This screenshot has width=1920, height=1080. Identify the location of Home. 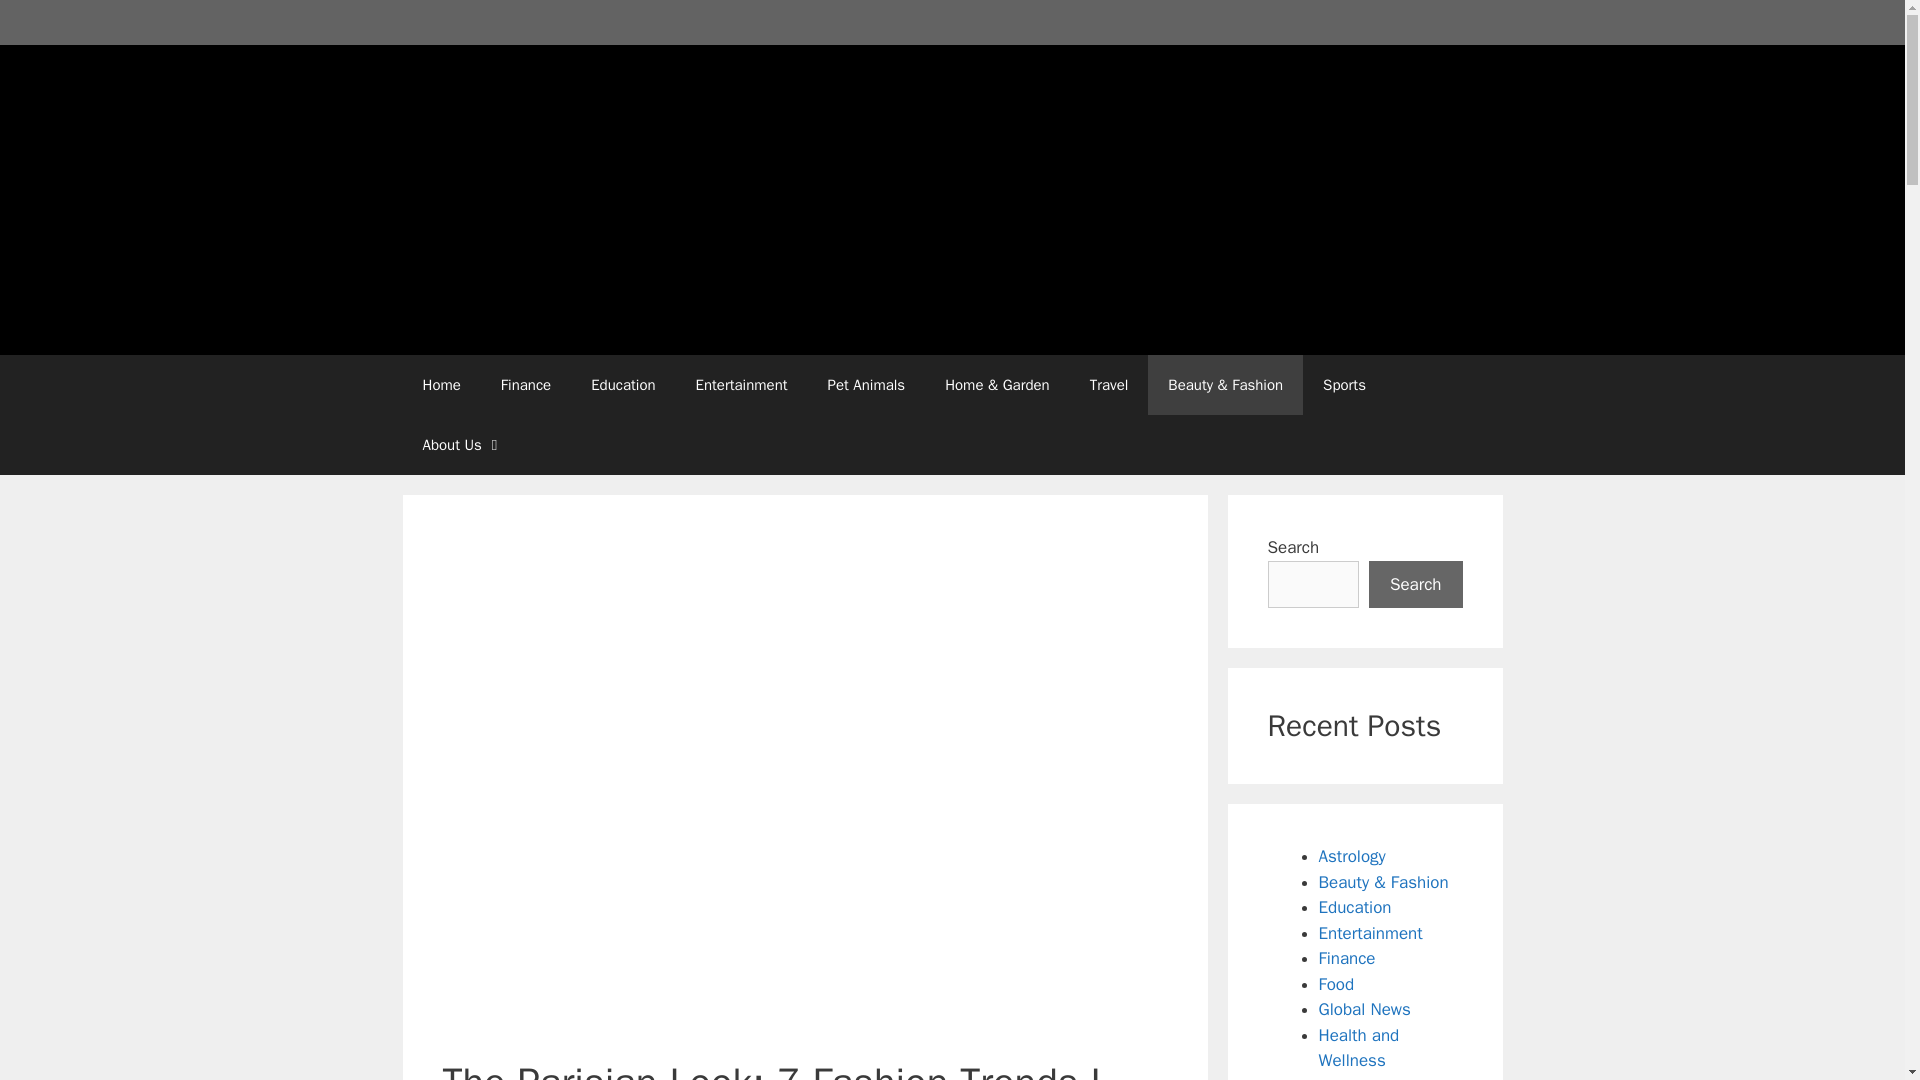
(440, 384).